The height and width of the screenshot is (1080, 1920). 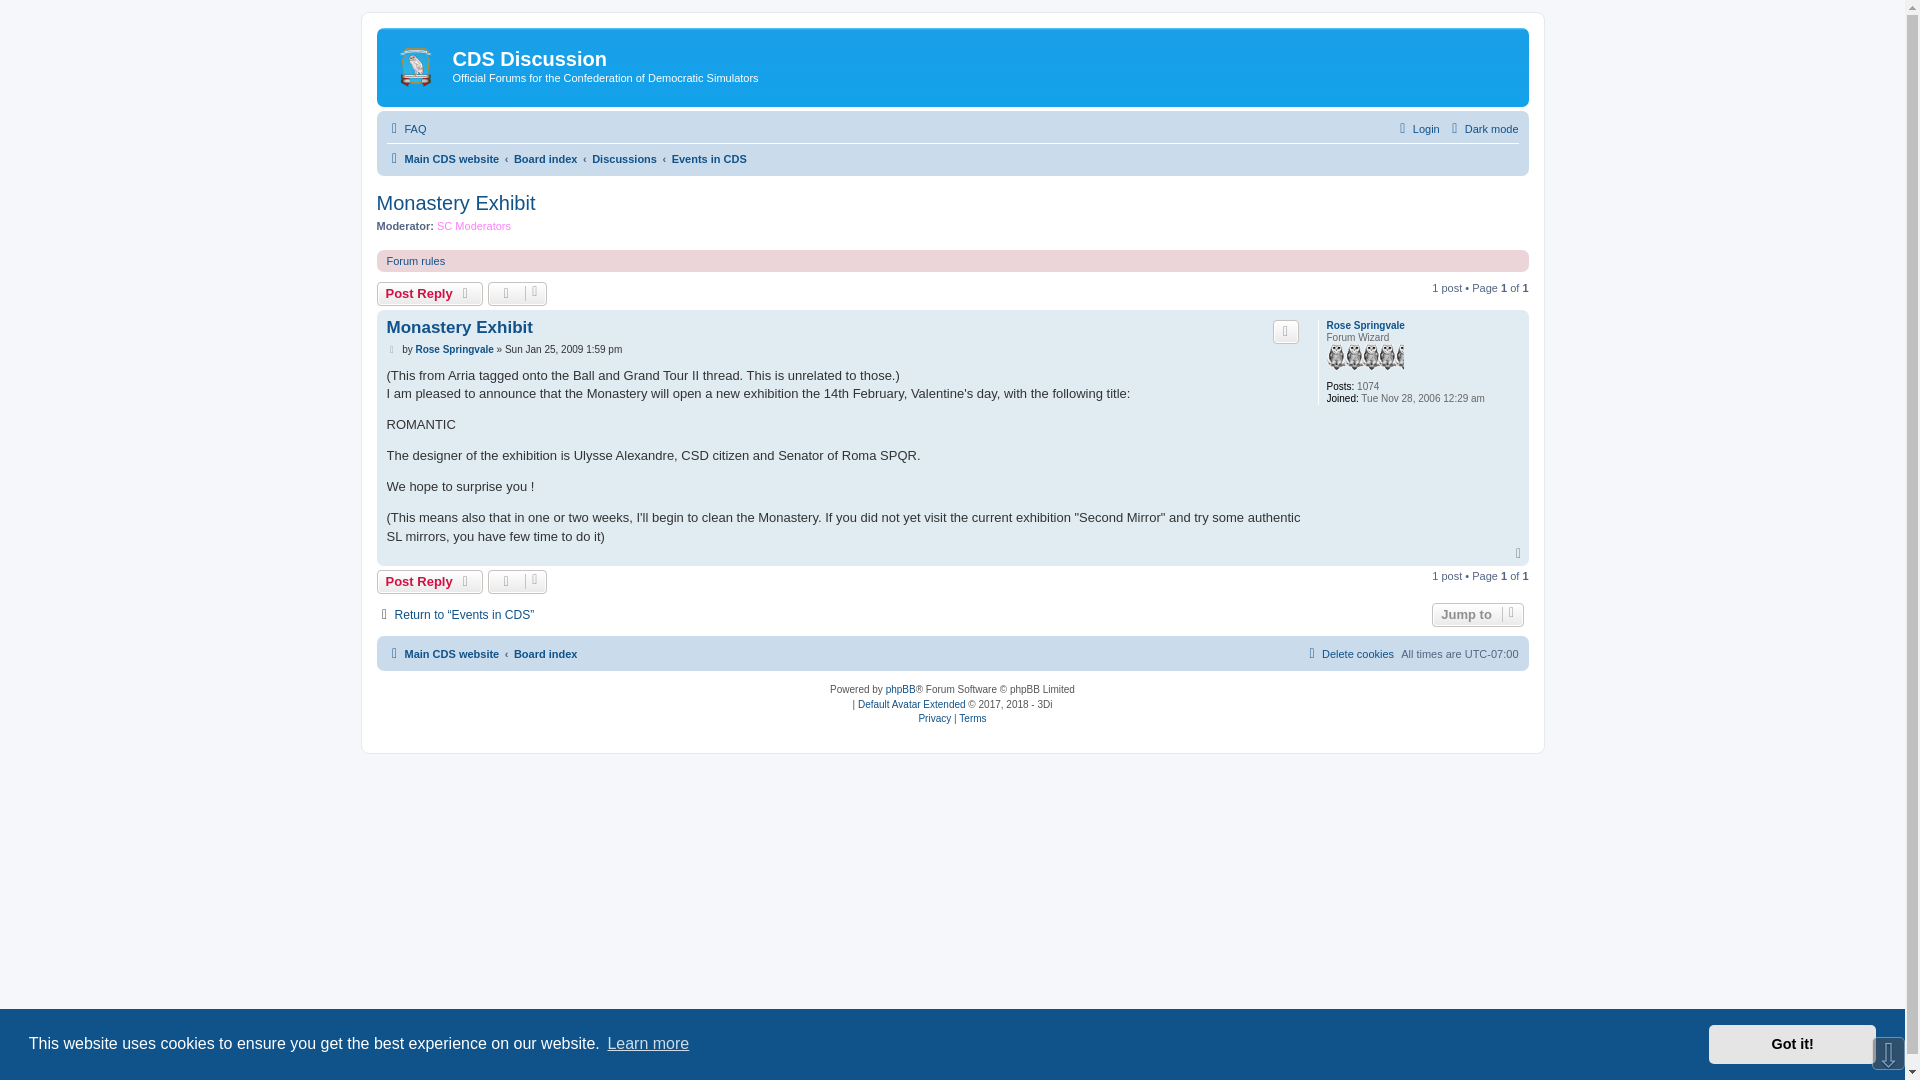 I want to click on Dark mode, so click(x=1482, y=128).